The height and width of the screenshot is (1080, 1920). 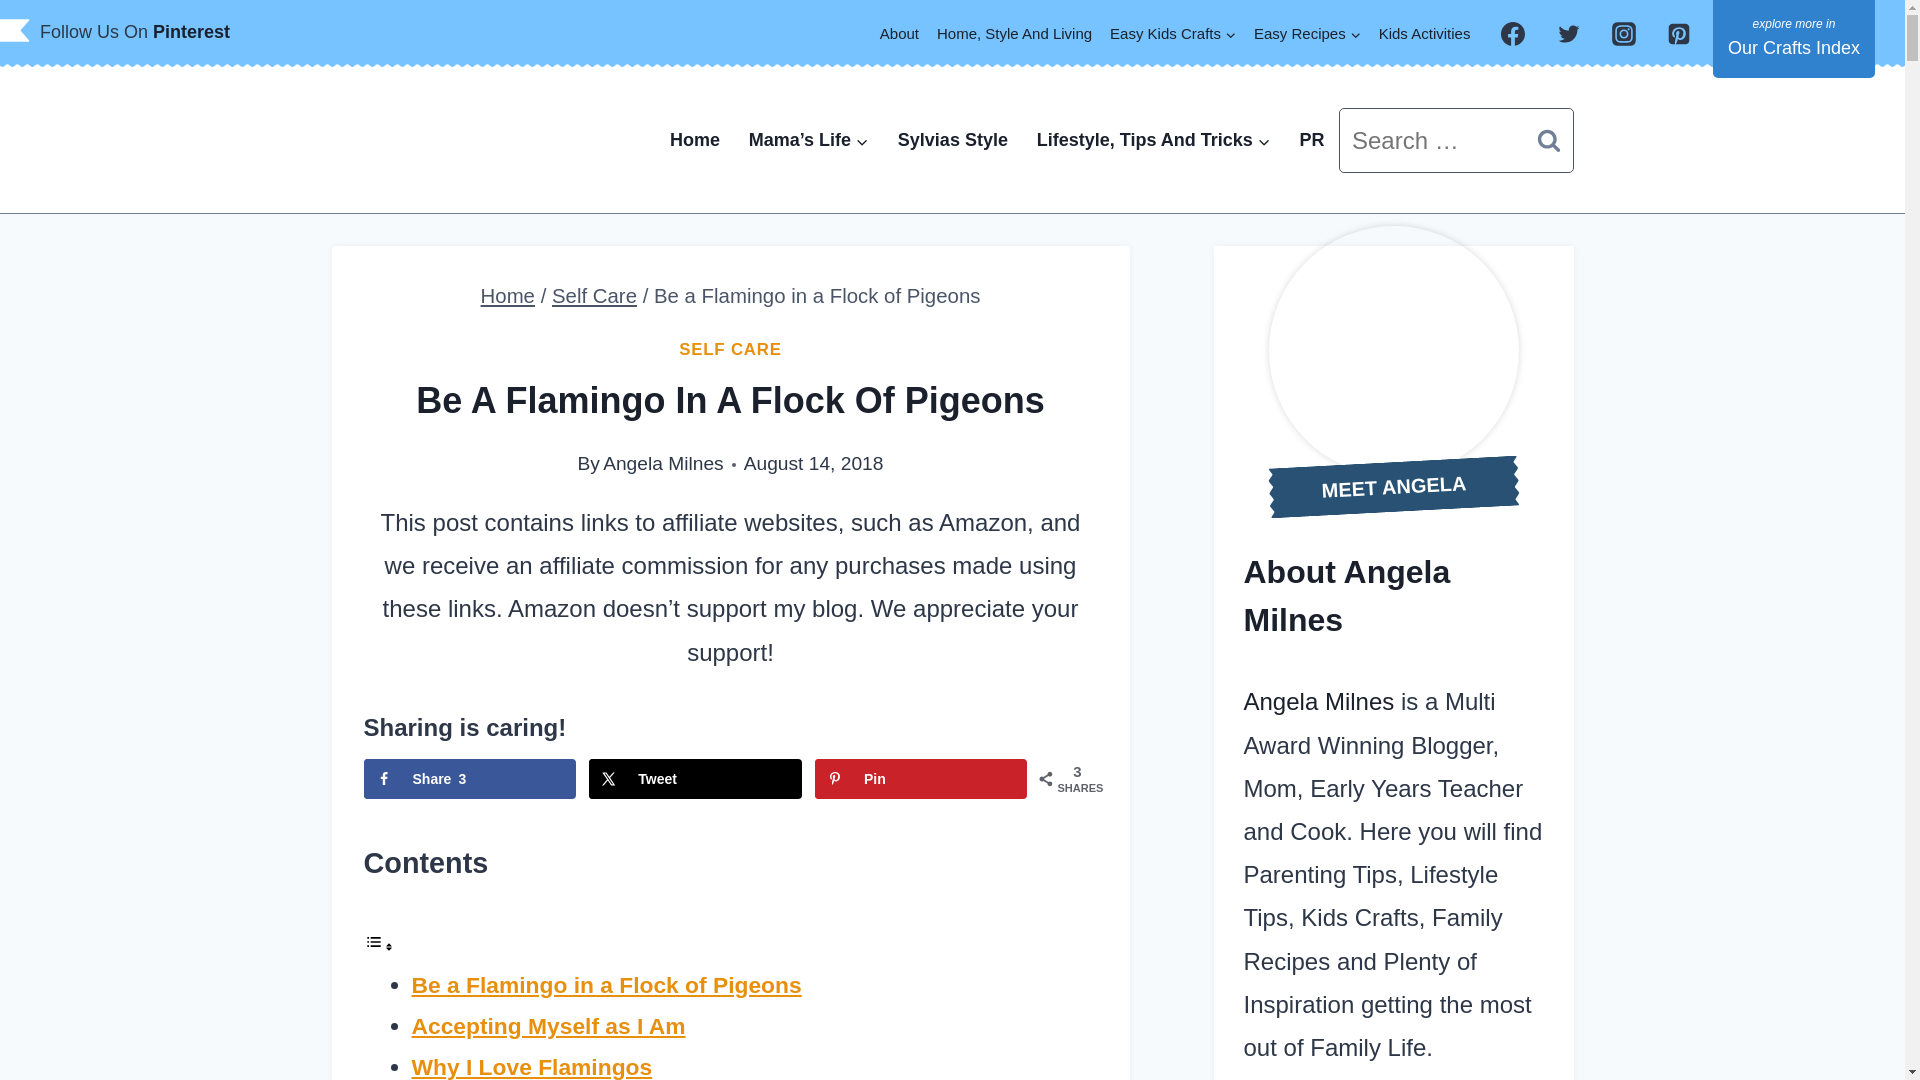 What do you see at coordinates (694, 779) in the screenshot?
I see `Share on X` at bounding box center [694, 779].